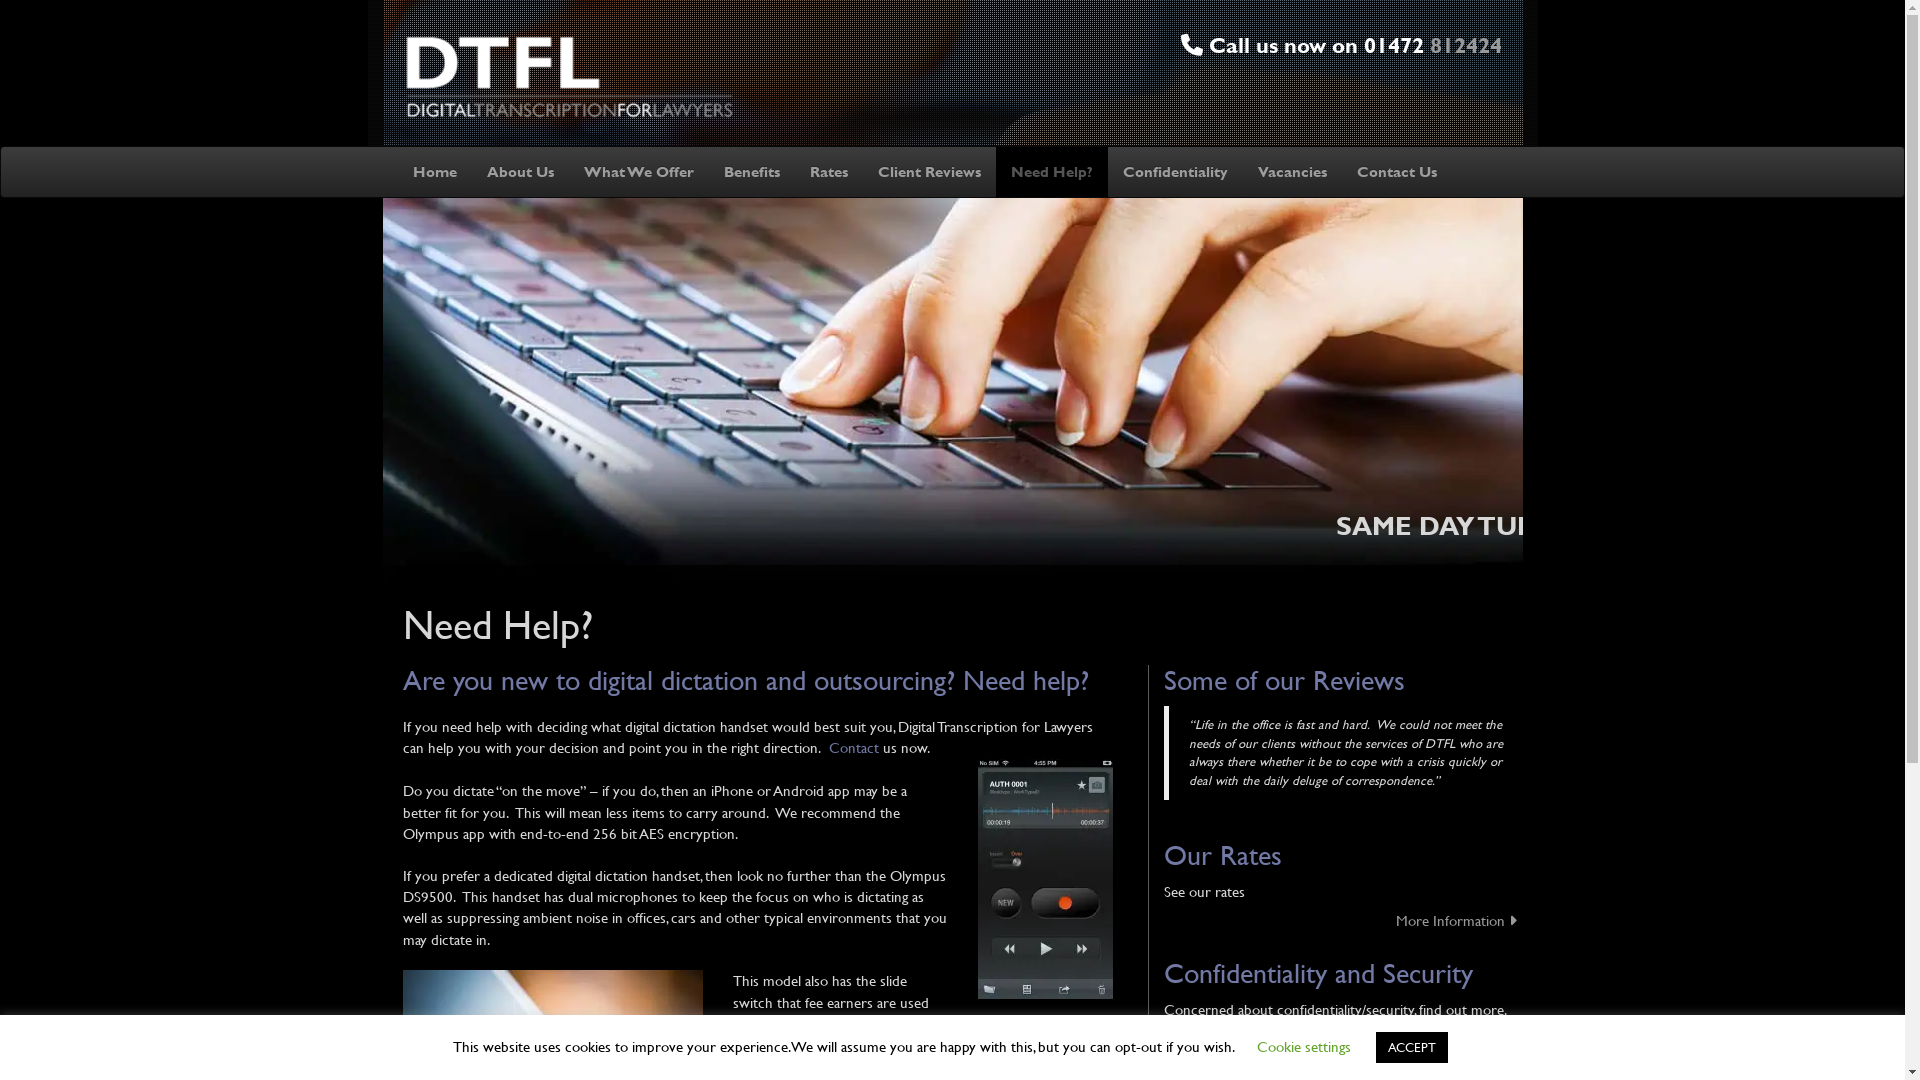 The height and width of the screenshot is (1080, 1920). Describe the element at coordinates (520, 171) in the screenshot. I see `About Us` at that location.